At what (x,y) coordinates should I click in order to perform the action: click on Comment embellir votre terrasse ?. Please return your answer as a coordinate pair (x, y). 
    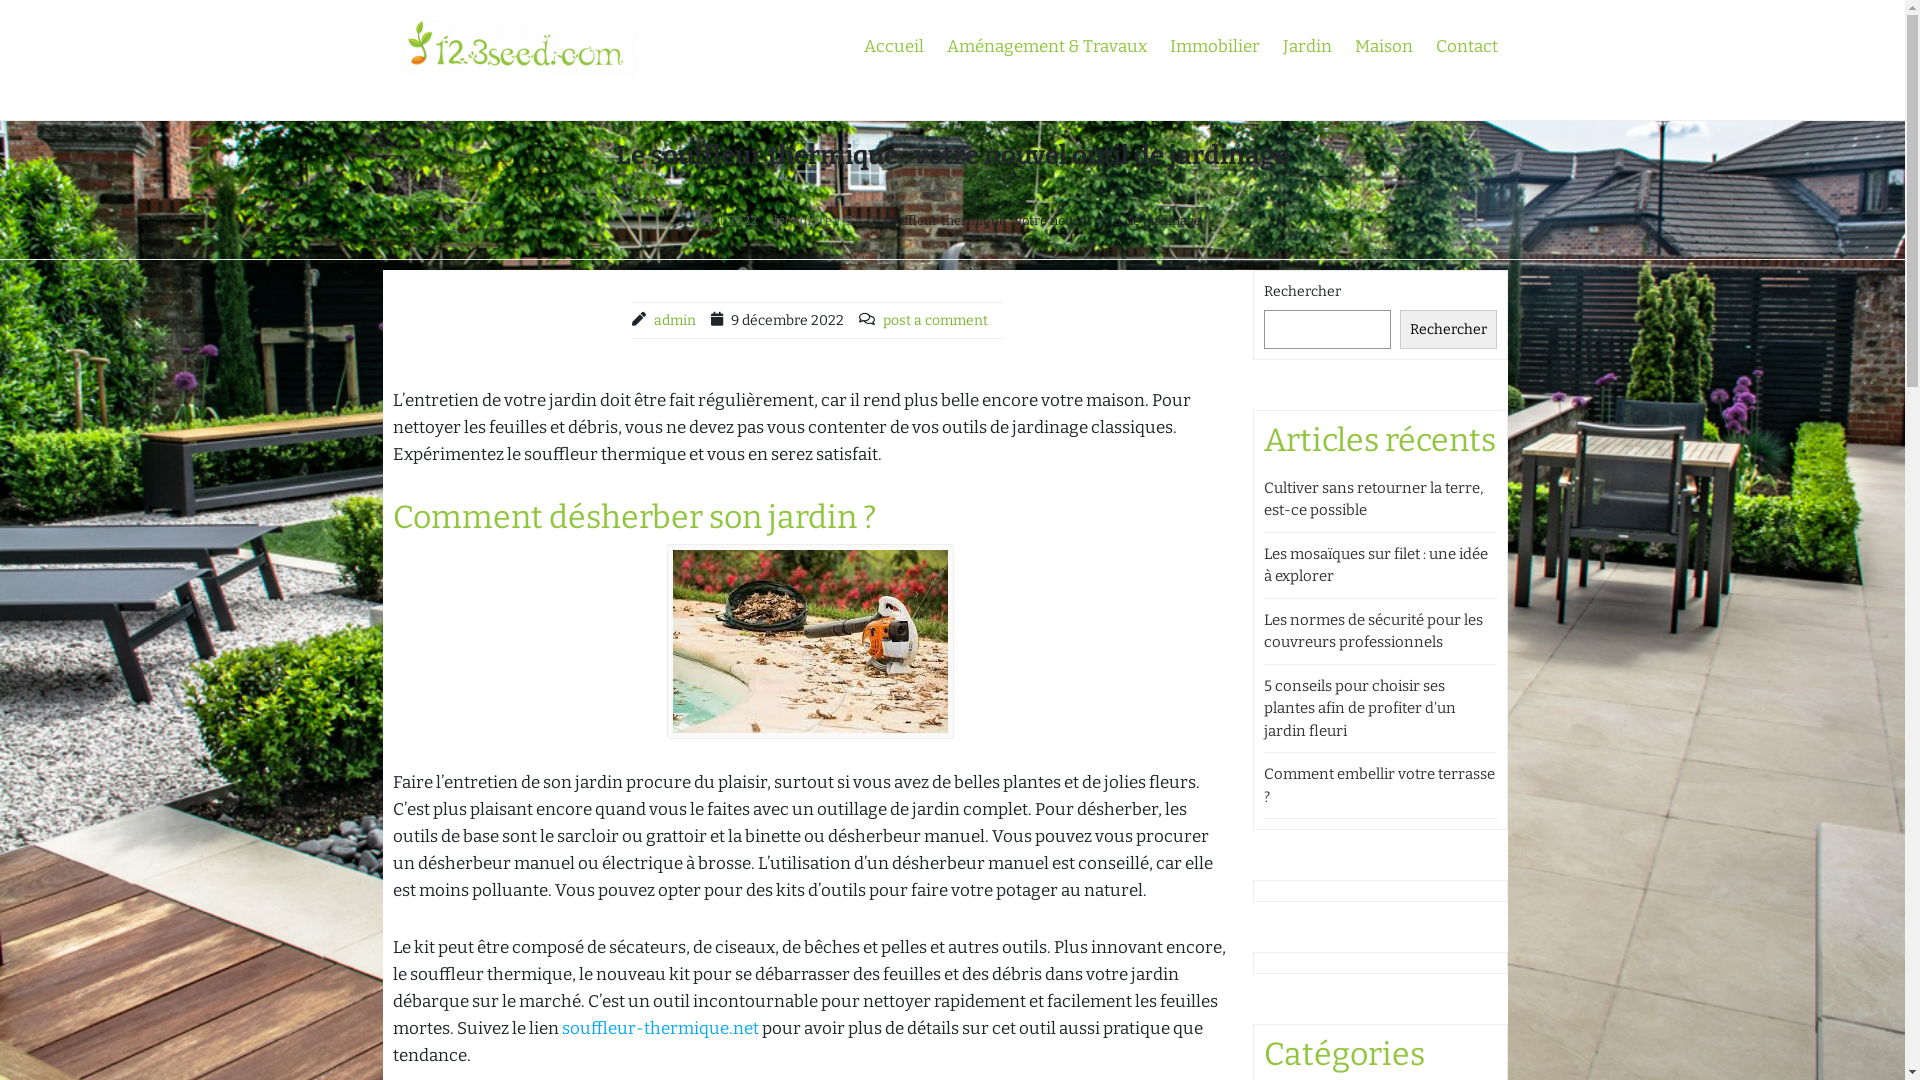
    Looking at the image, I should click on (1380, 786).